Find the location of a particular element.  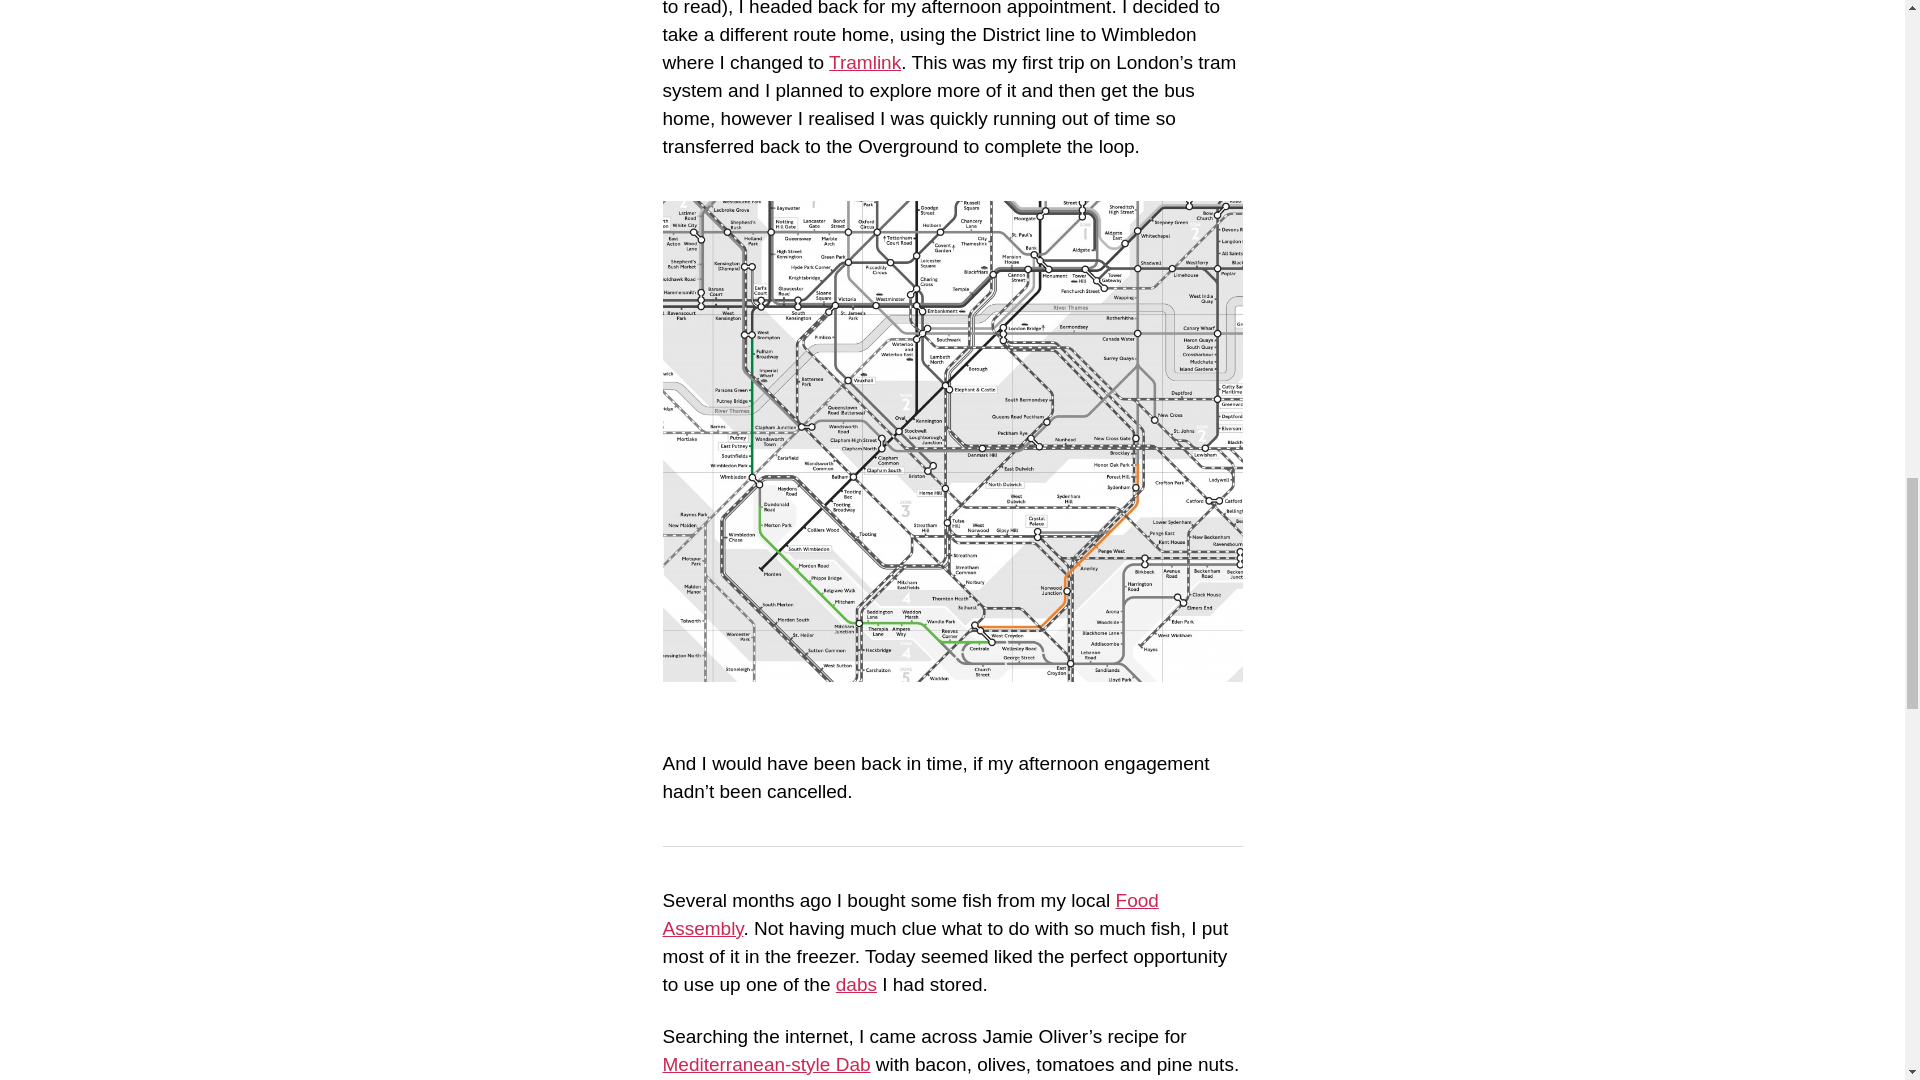

Tramlink is located at coordinates (864, 62).